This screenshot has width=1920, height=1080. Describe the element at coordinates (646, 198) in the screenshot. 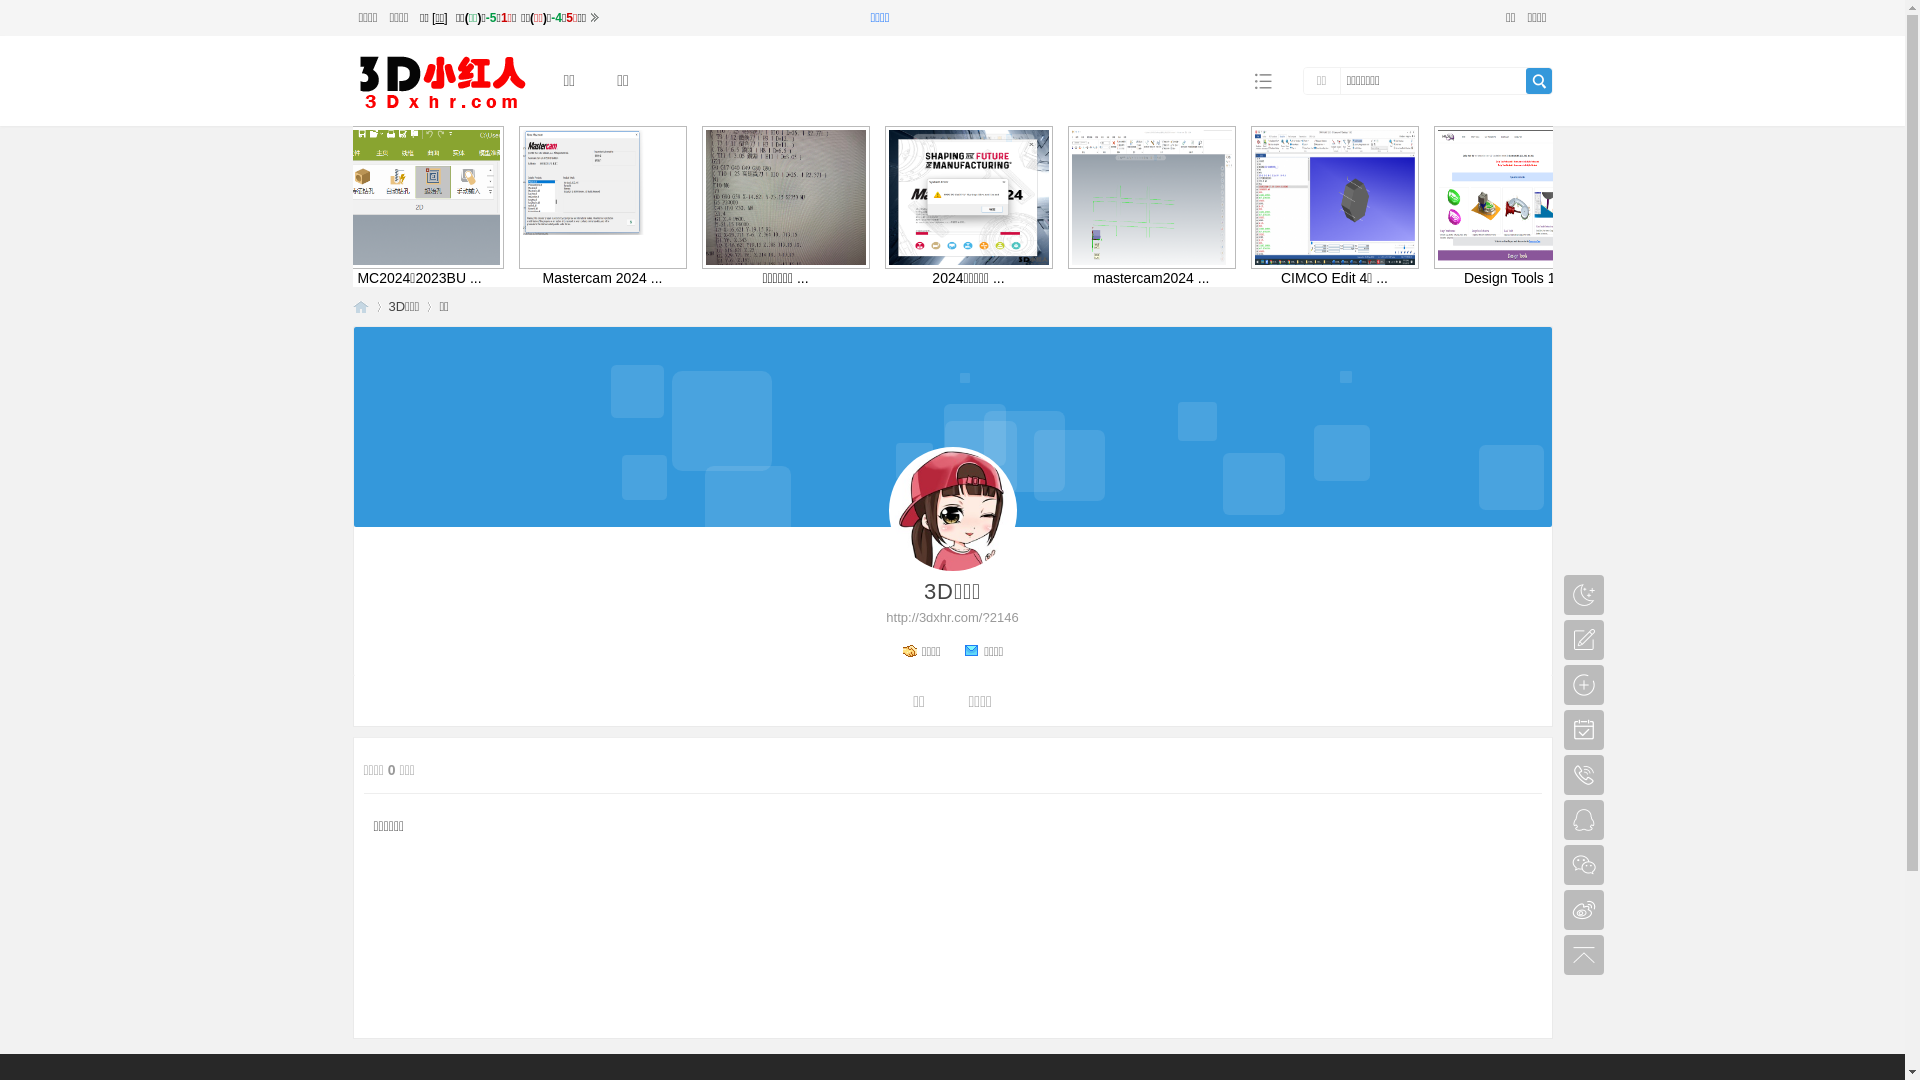

I see `Mastercam 2024 ...` at that location.